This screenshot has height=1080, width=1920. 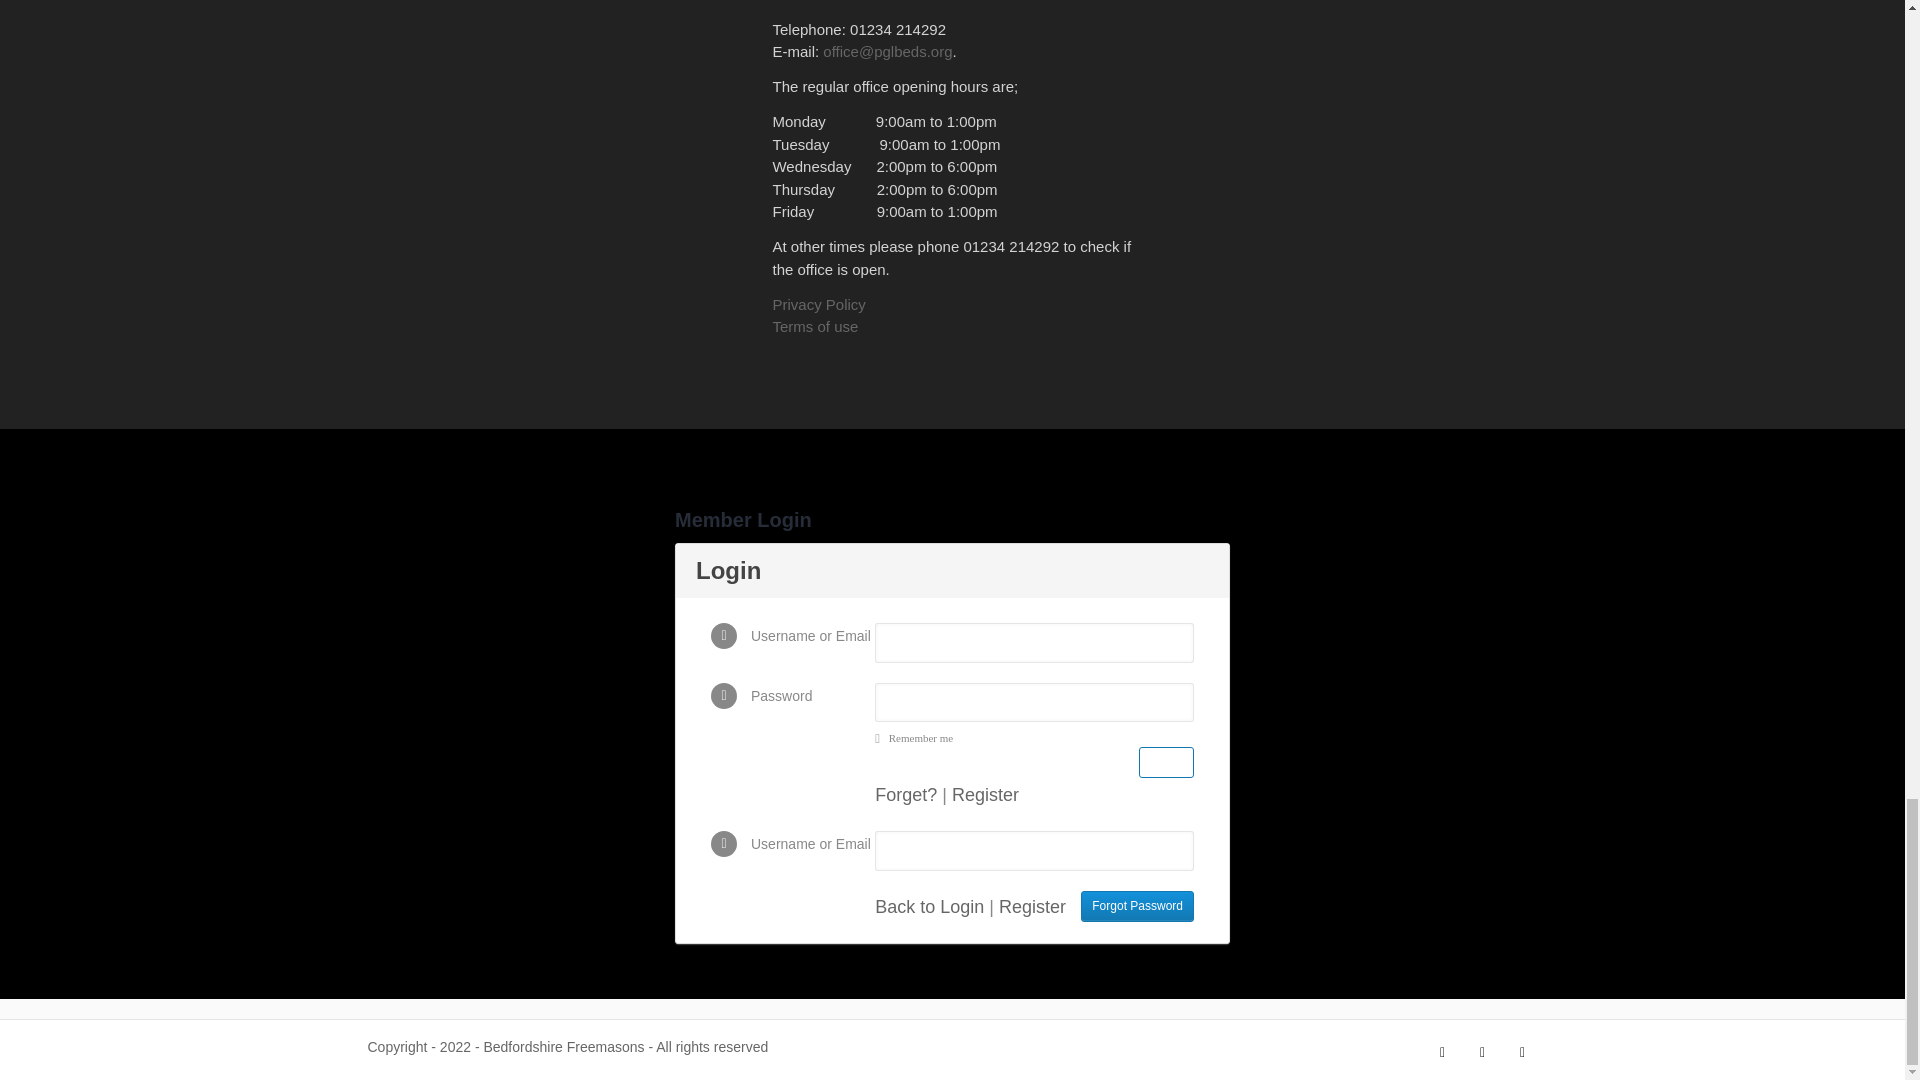 What do you see at coordinates (1166, 762) in the screenshot?
I see `Log In` at bounding box center [1166, 762].